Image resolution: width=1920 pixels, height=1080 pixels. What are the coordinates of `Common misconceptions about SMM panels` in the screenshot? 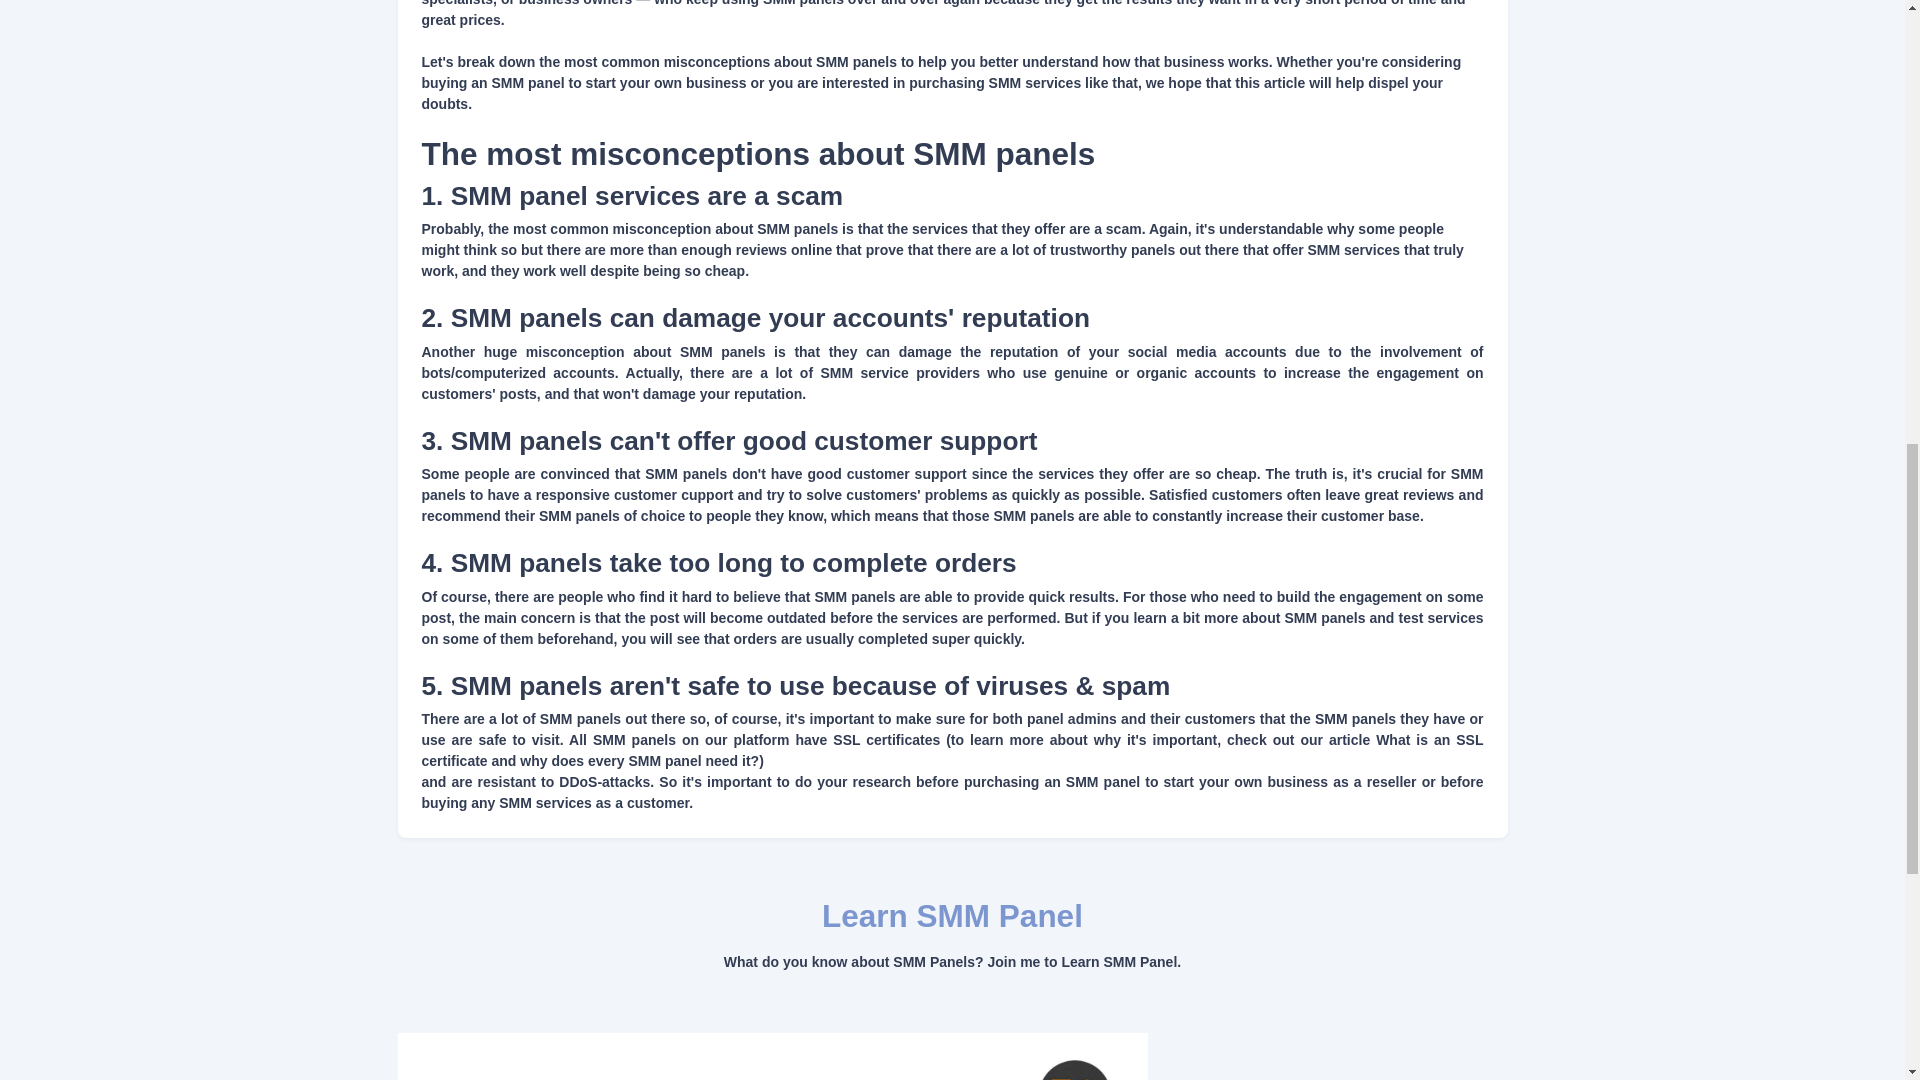 It's located at (772, 1056).